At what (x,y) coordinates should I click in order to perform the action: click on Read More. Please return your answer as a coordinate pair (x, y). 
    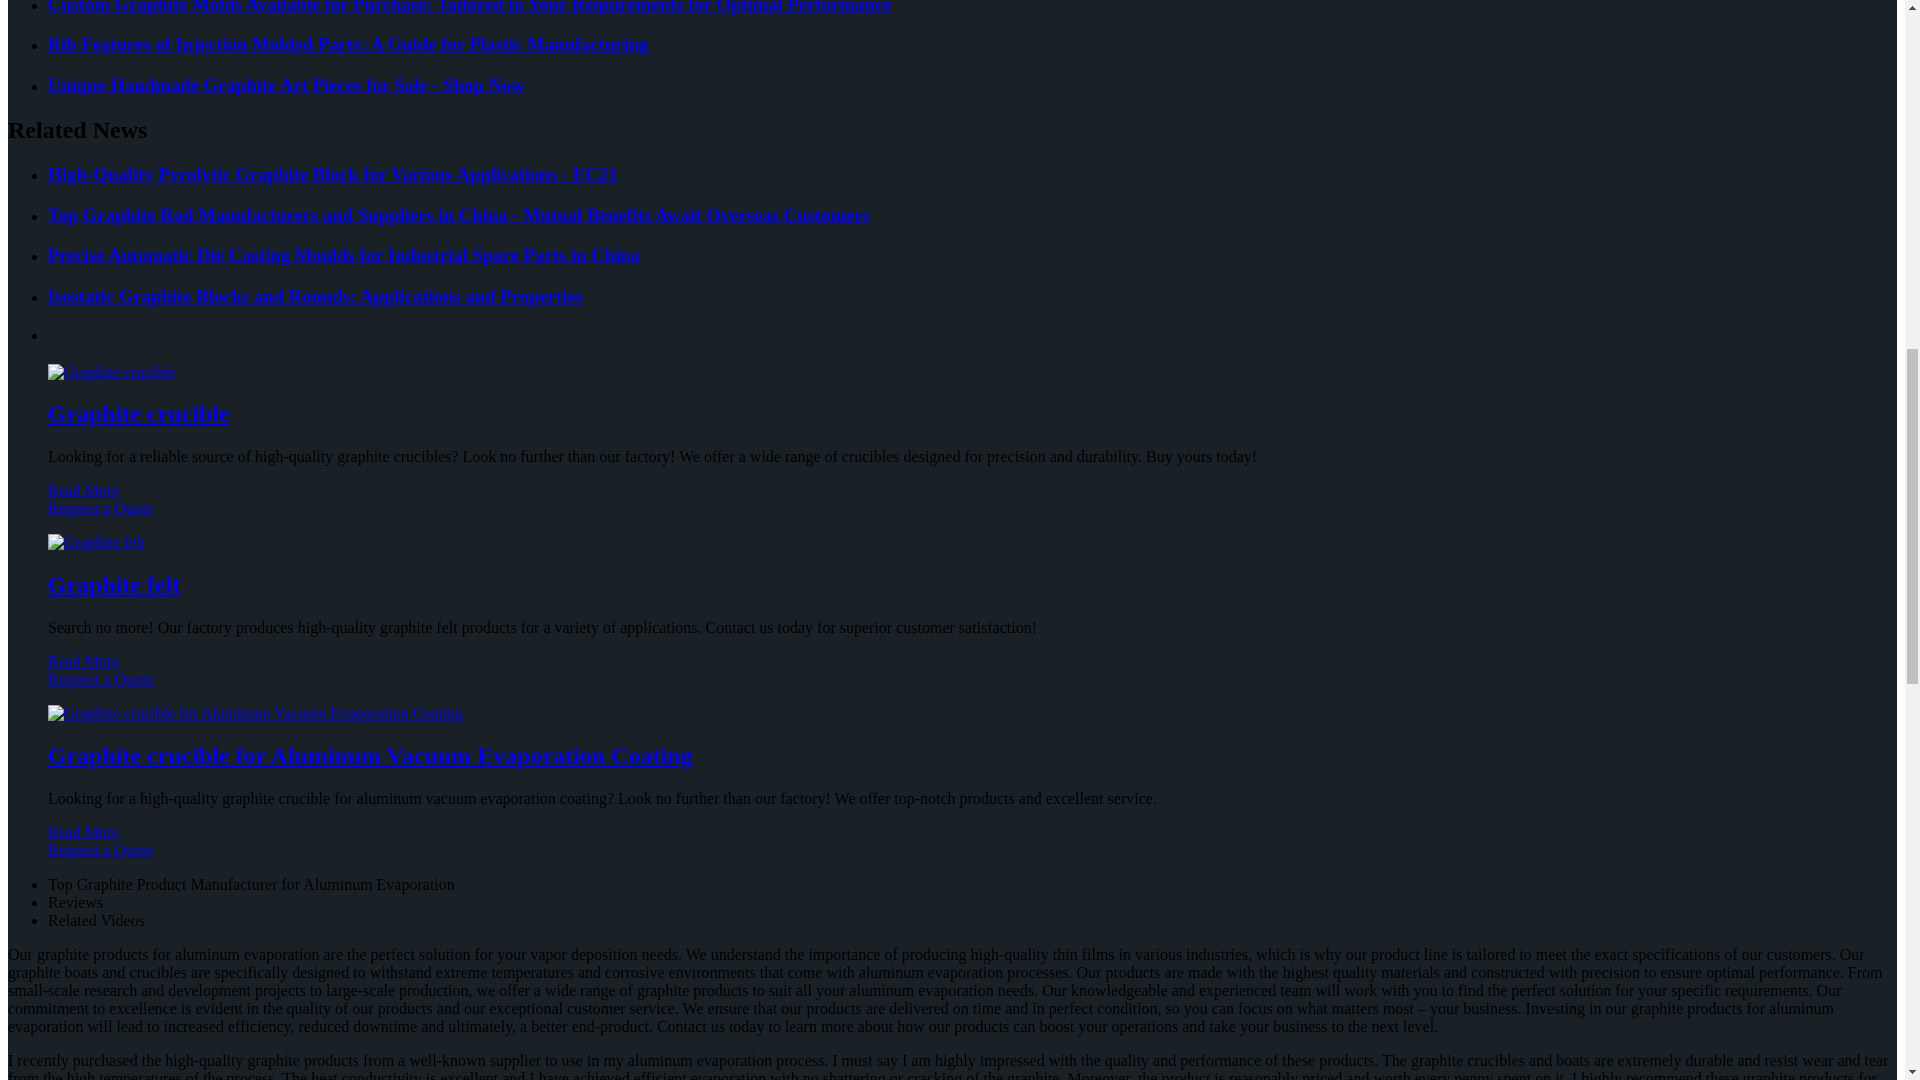
    Looking at the image, I should click on (84, 490).